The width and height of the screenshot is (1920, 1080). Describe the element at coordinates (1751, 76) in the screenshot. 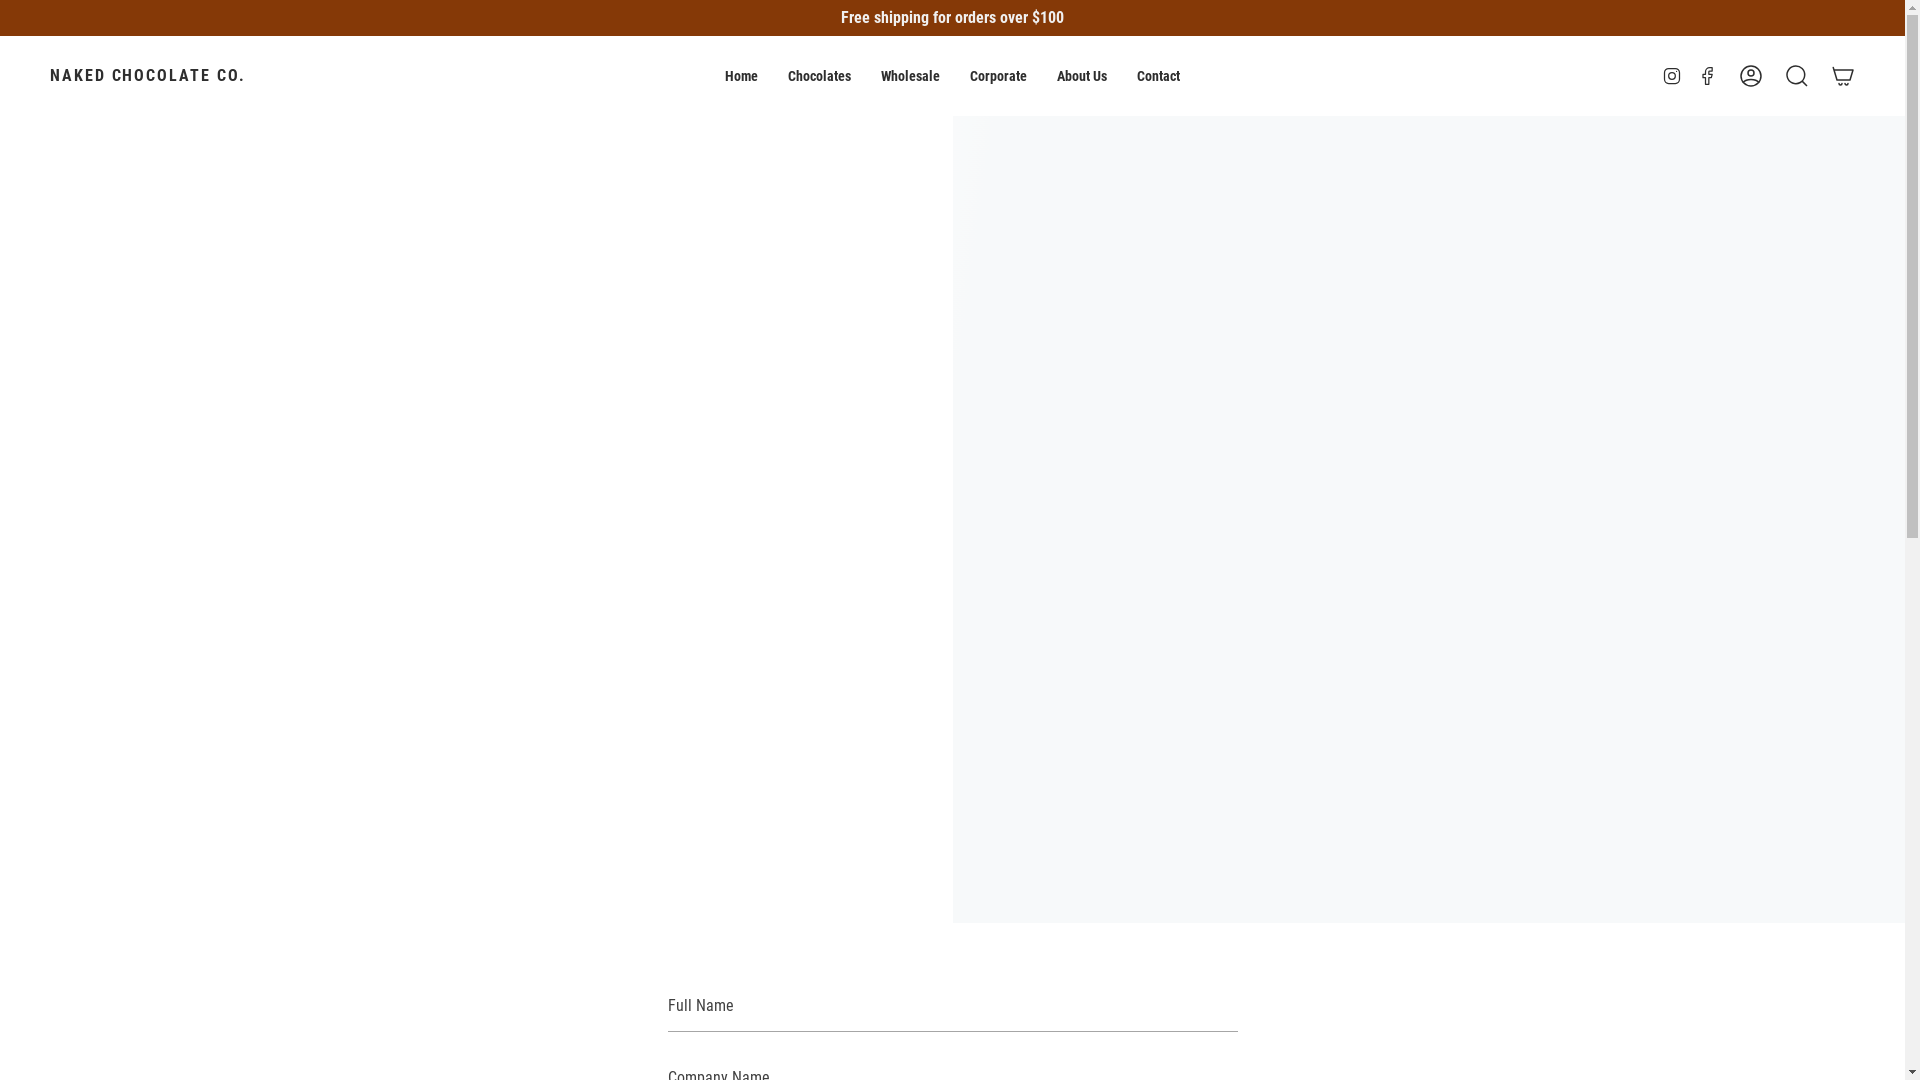

I see `Account` at that location.